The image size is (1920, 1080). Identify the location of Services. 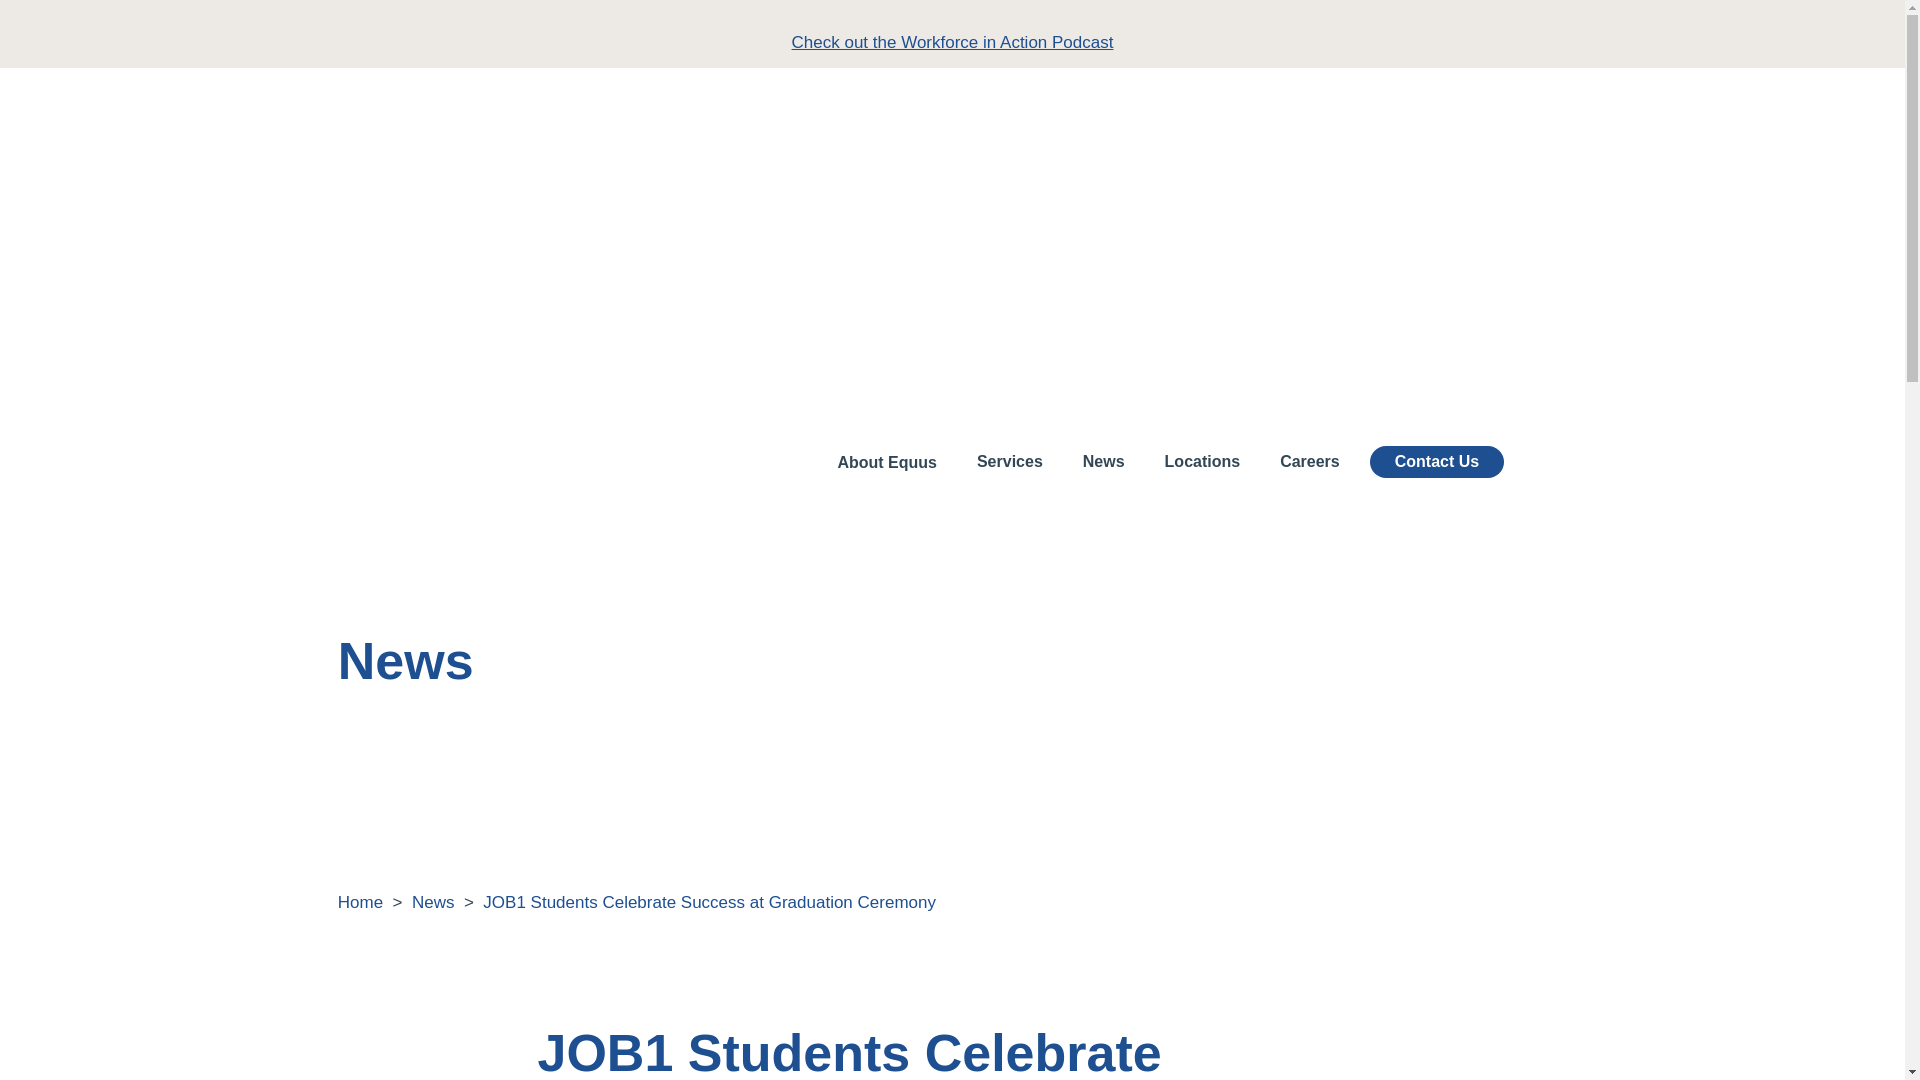
(1010, 462).